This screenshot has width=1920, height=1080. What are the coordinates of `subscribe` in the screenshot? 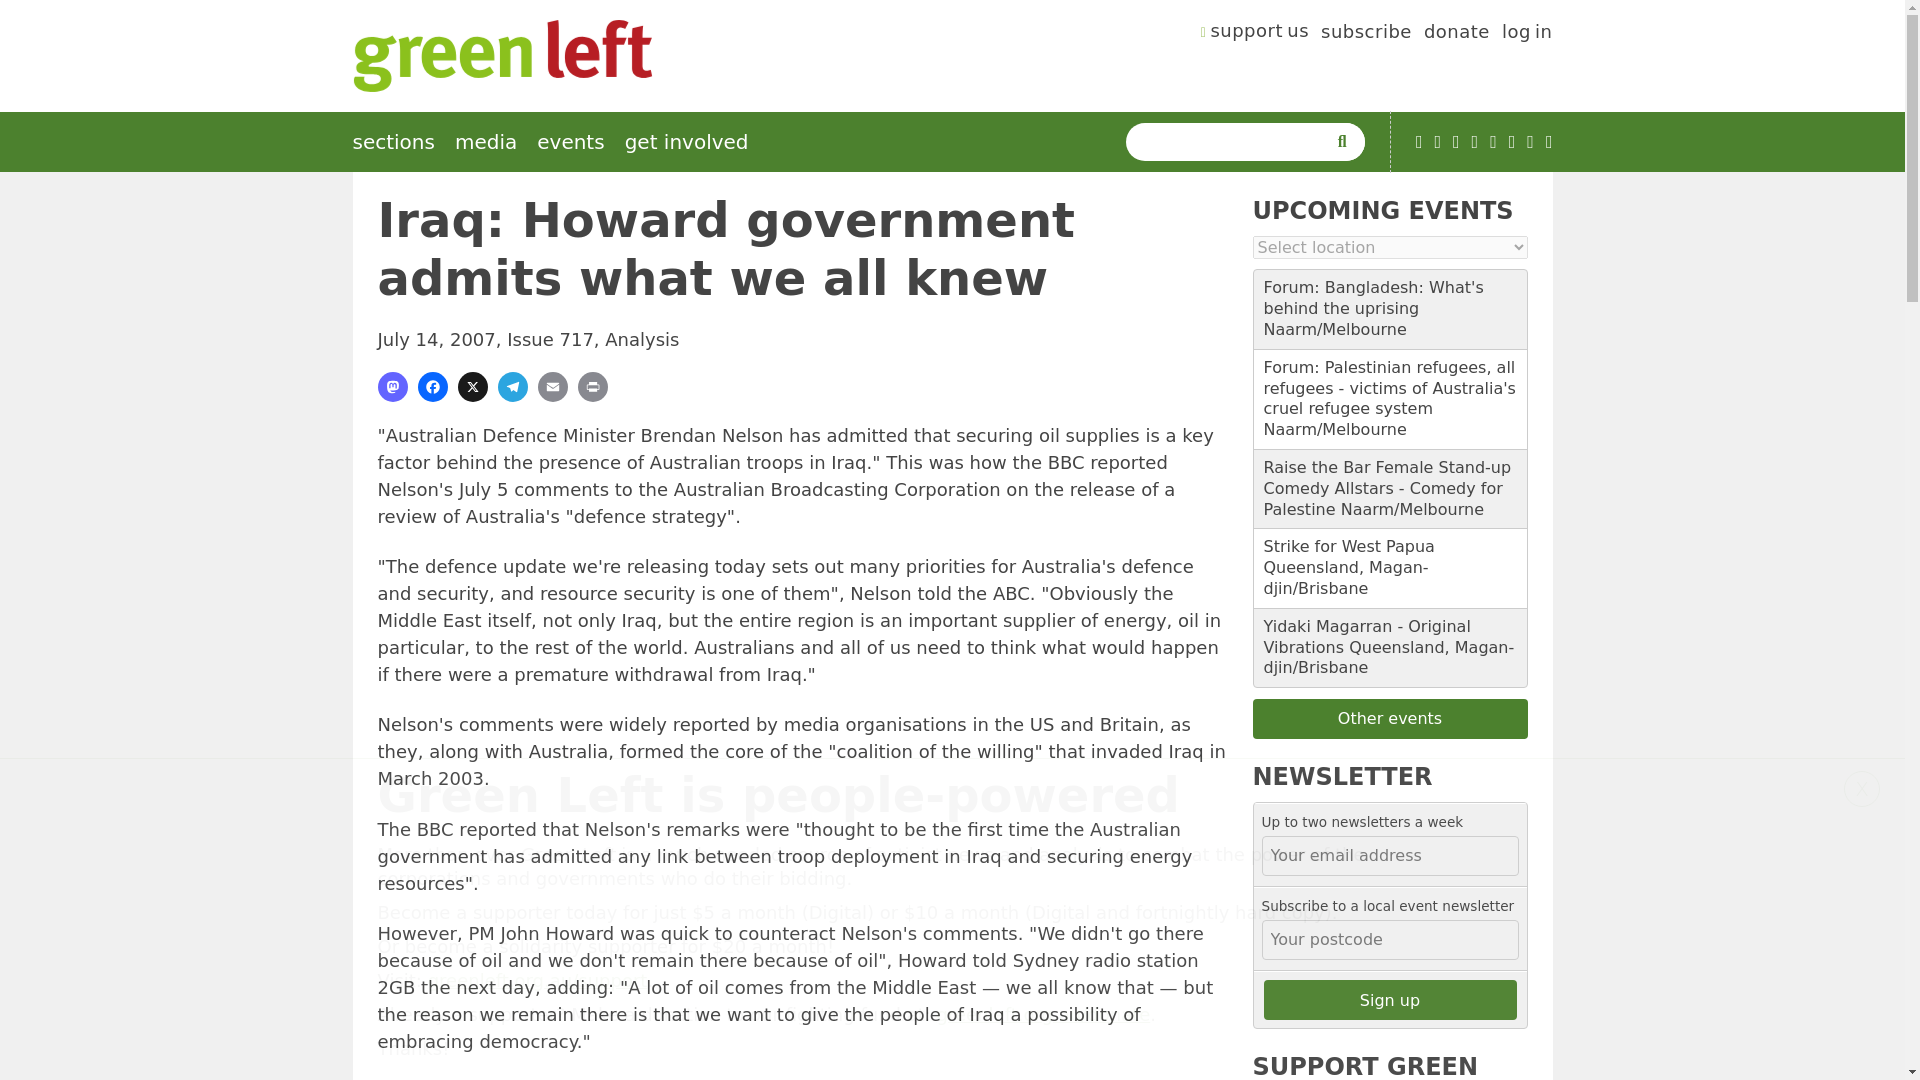 It's located at (1366, 34).